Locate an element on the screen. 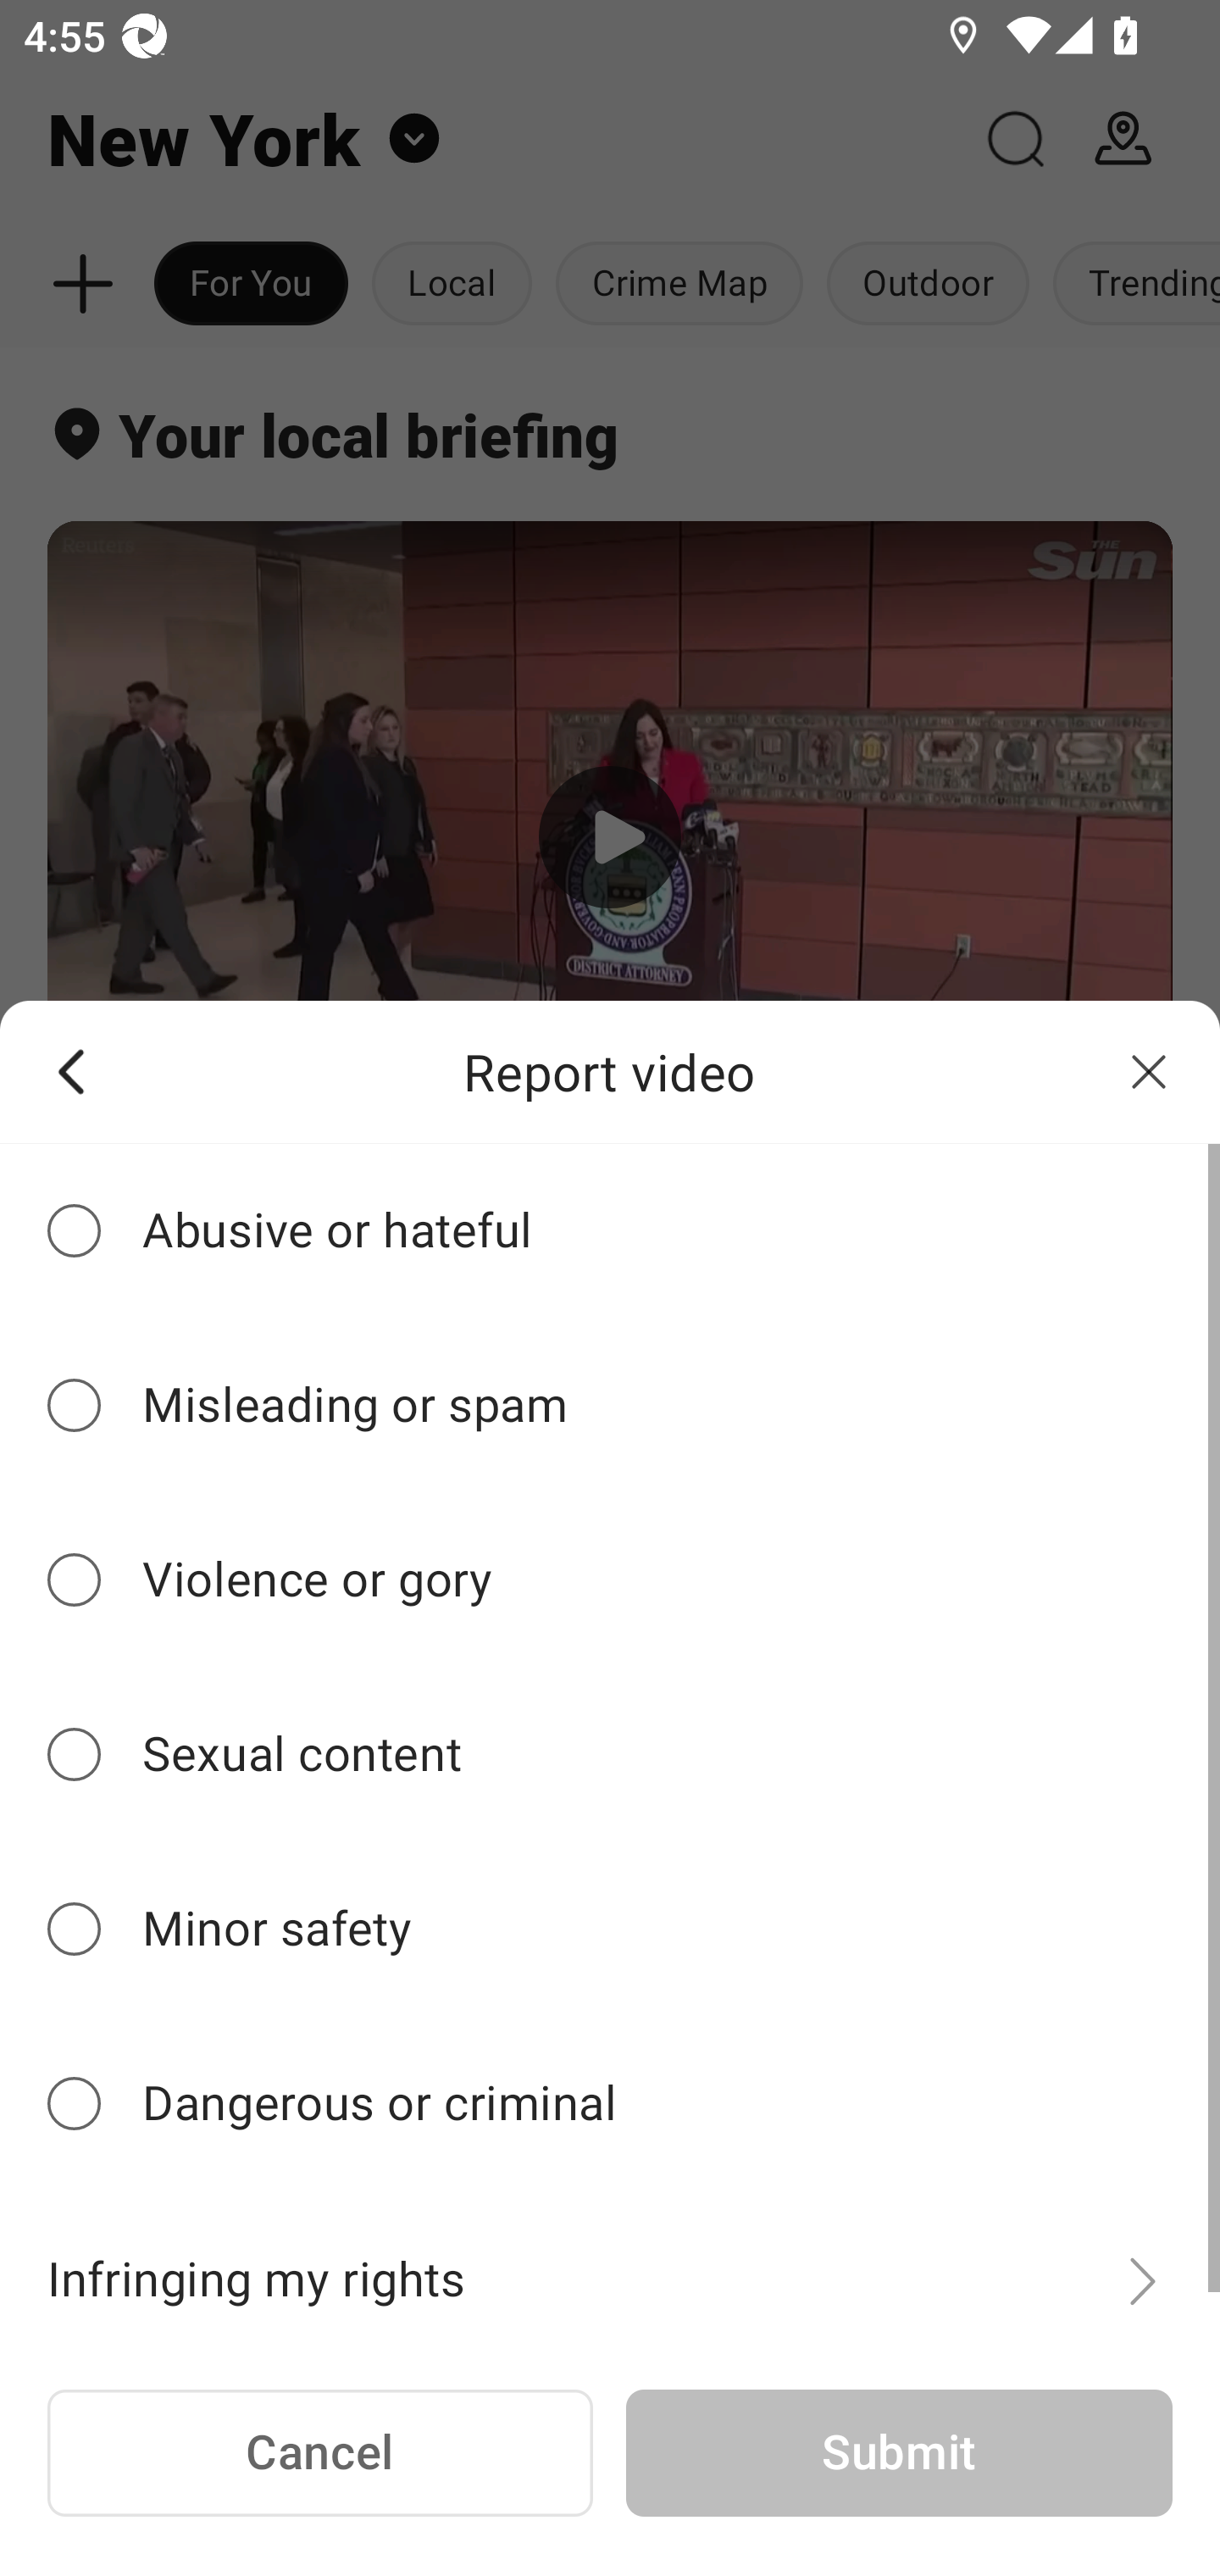 The image size is (1220, 2576). Sexual content is located at coordinates (610, 1754).